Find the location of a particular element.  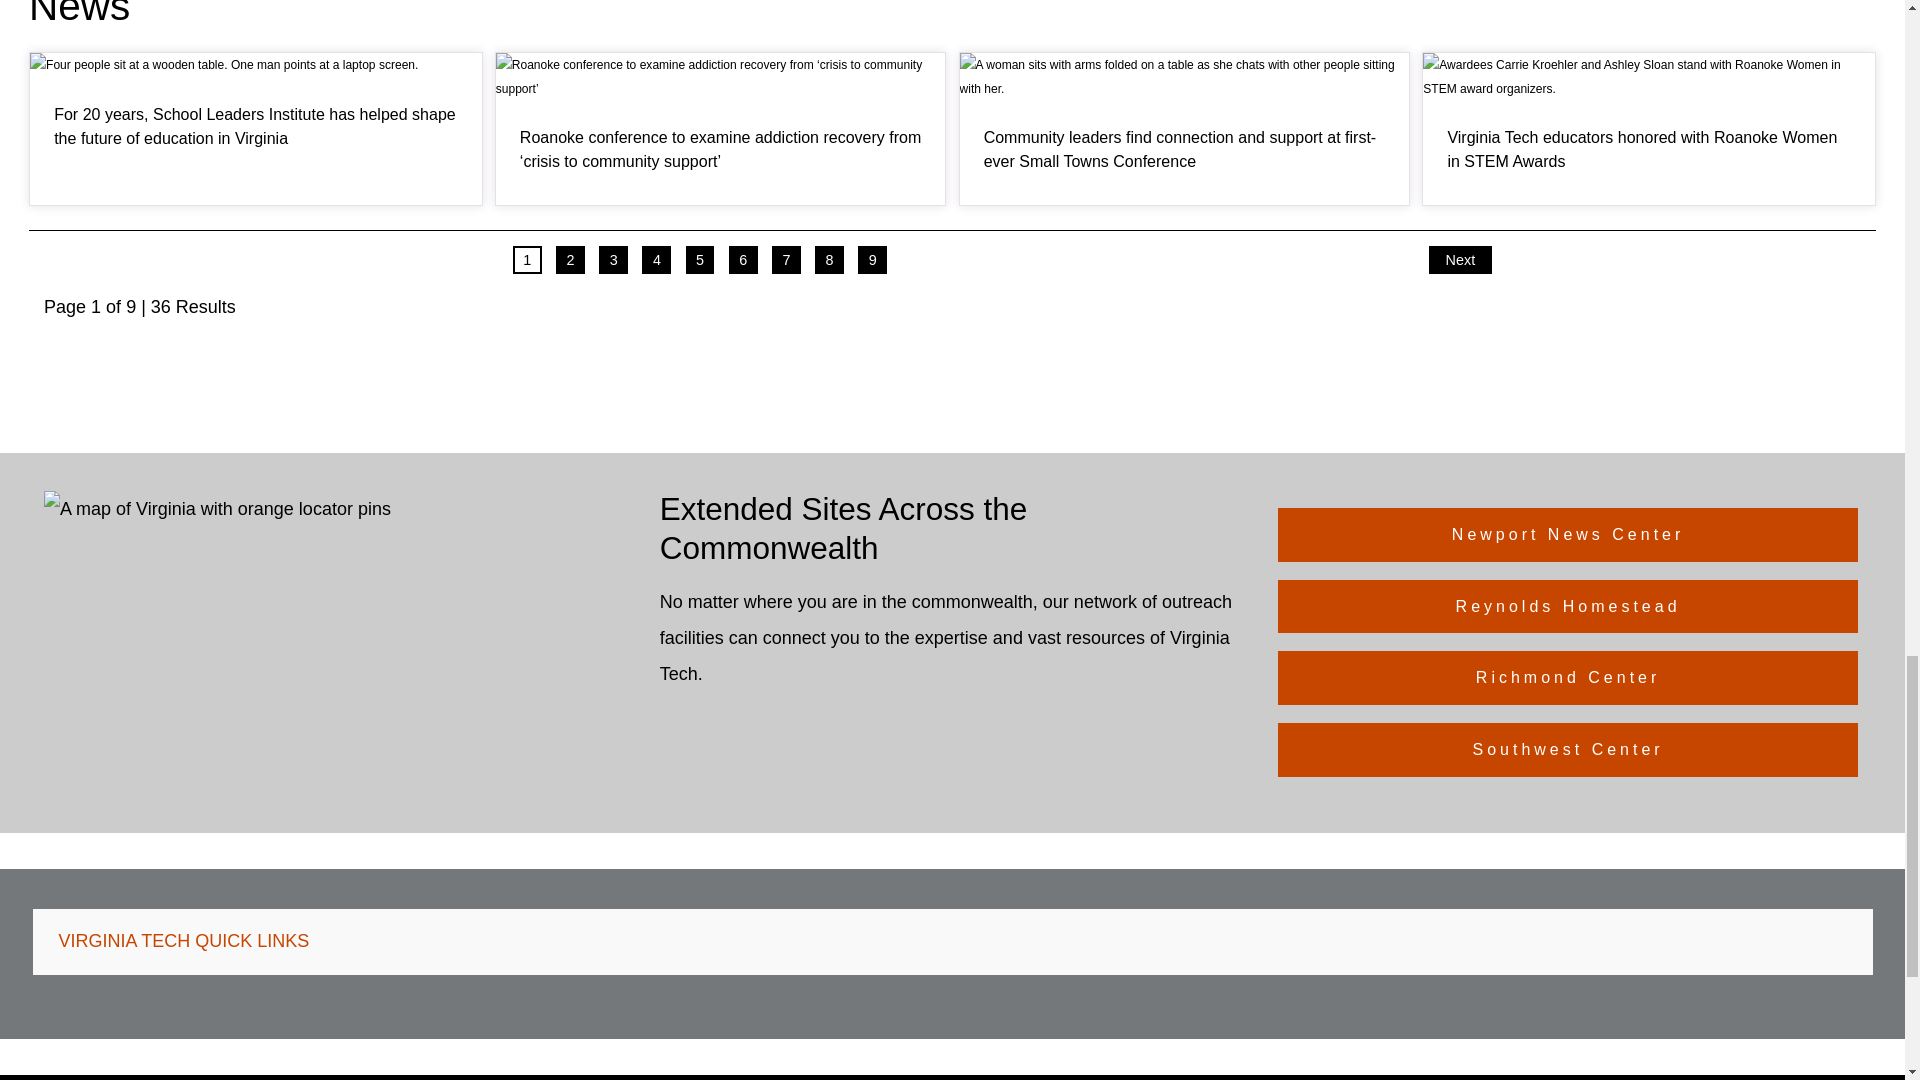

Abingdon is located at coordinates (168, 520).